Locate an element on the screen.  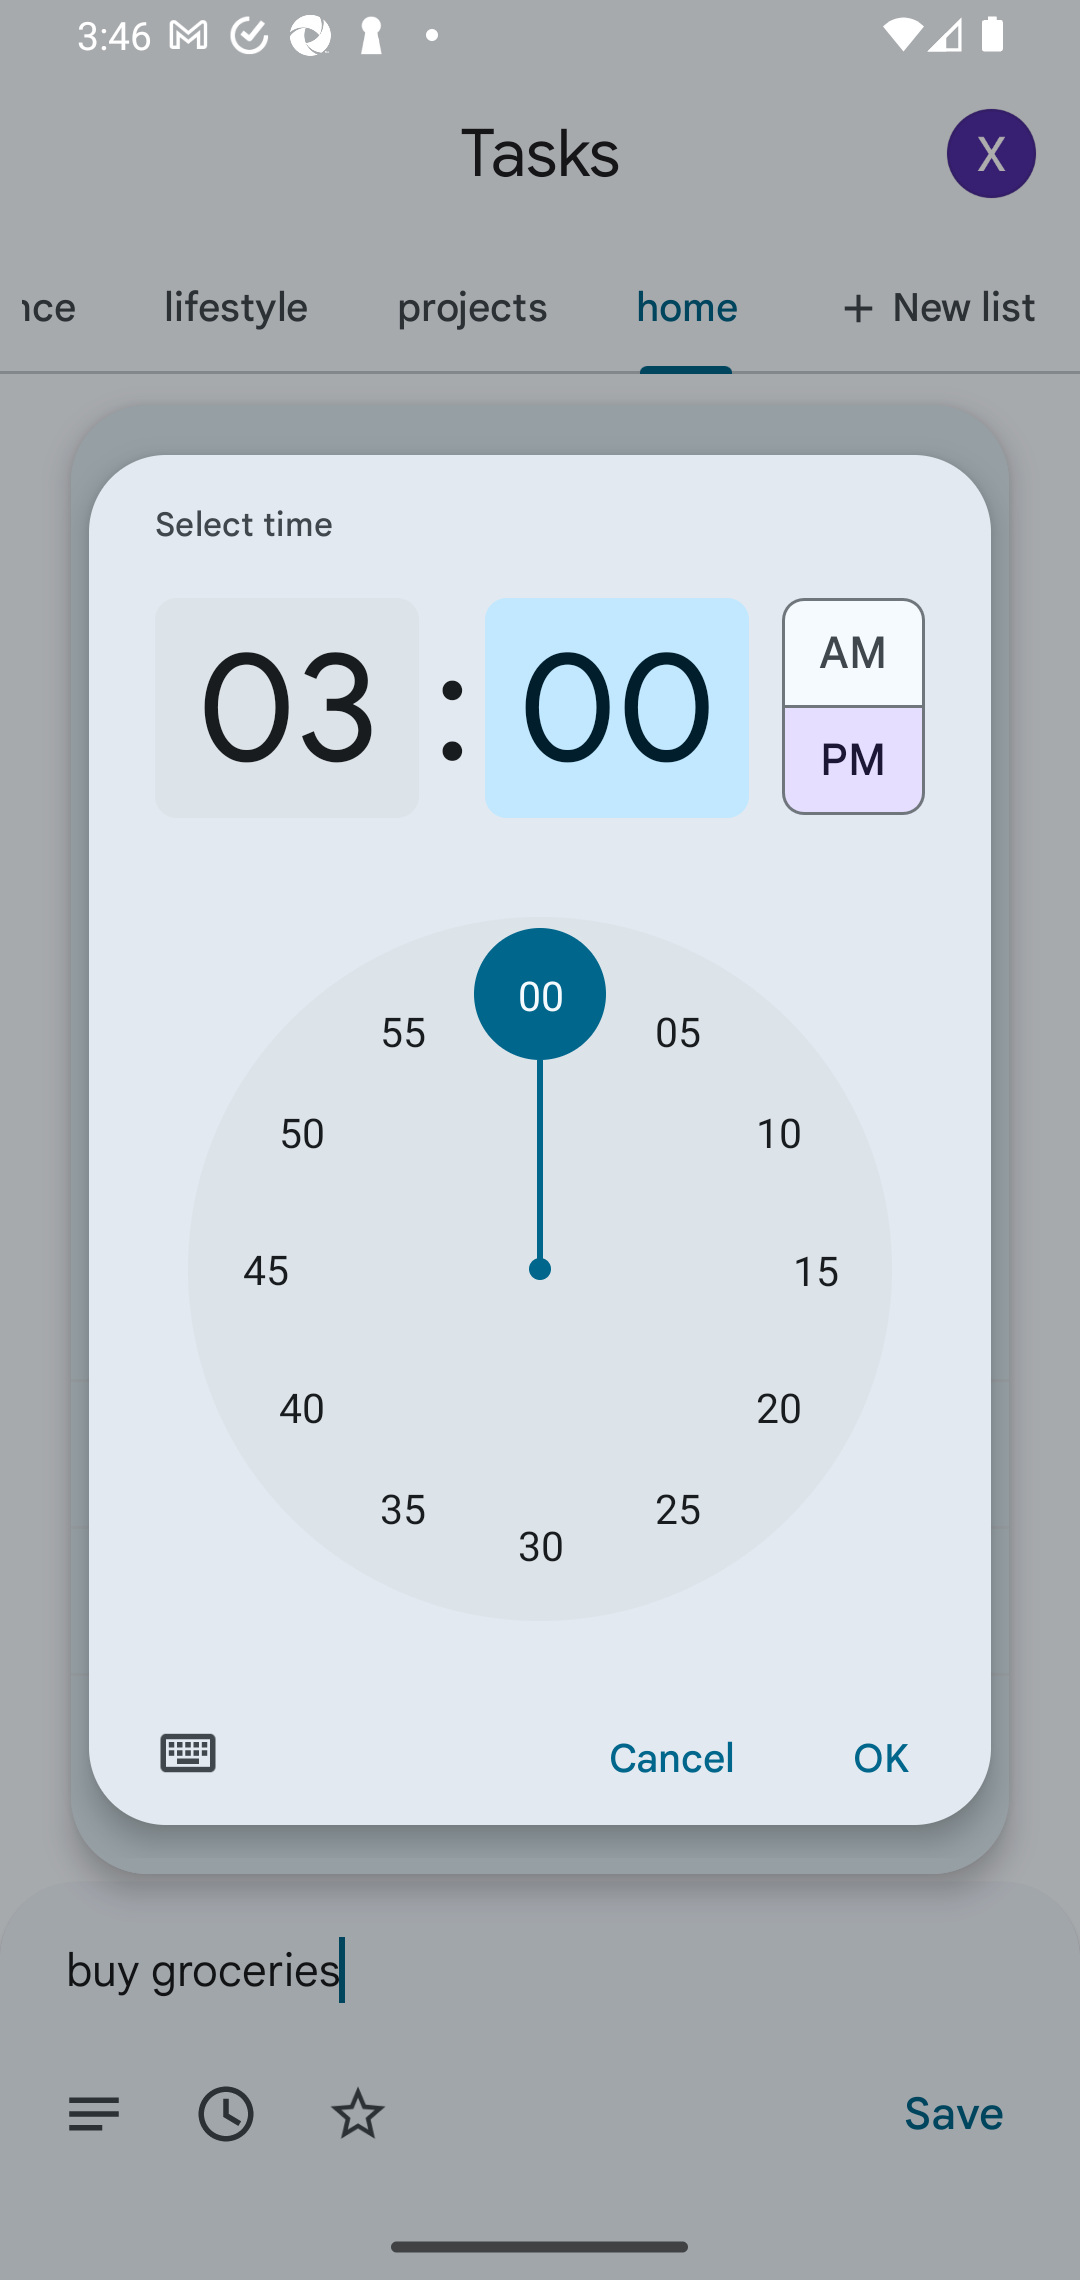
PM is located at coordinates (852, 770).